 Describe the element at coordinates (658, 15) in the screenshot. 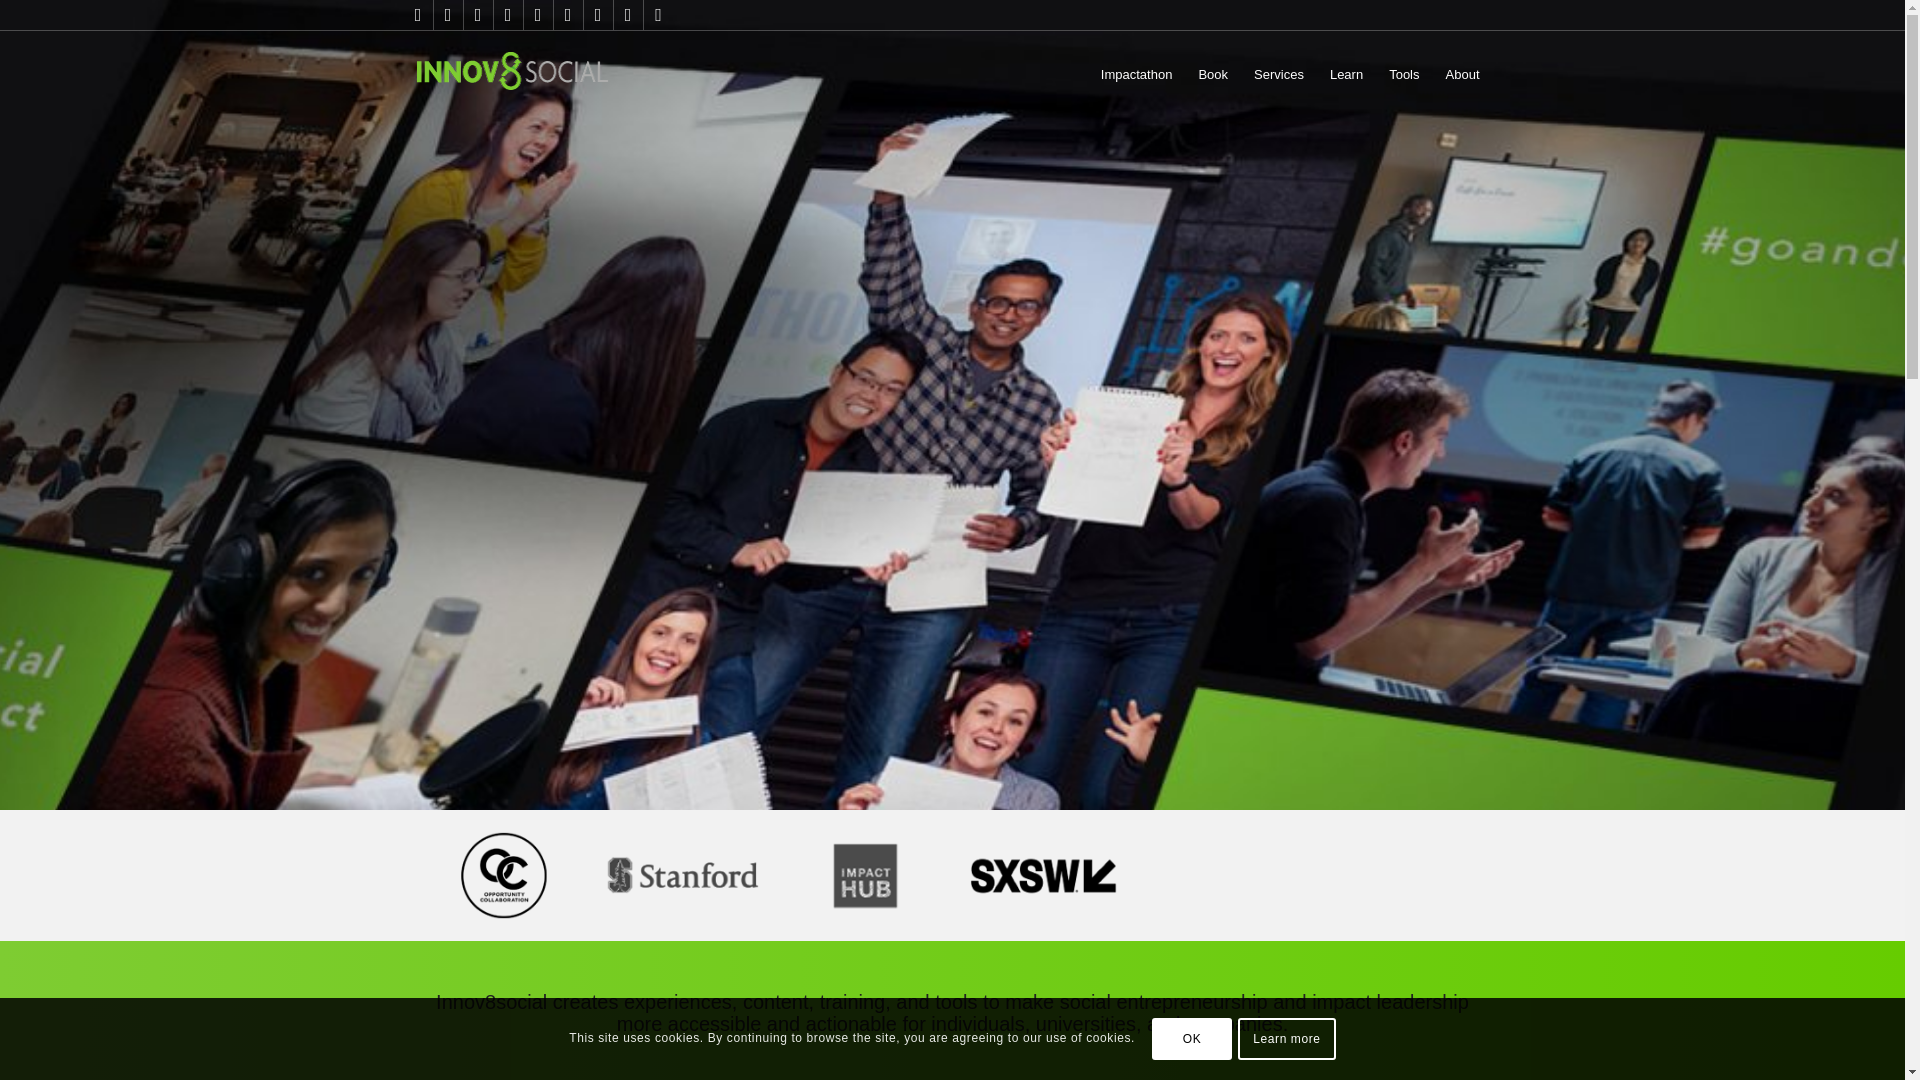

I see `Mail` at that location.